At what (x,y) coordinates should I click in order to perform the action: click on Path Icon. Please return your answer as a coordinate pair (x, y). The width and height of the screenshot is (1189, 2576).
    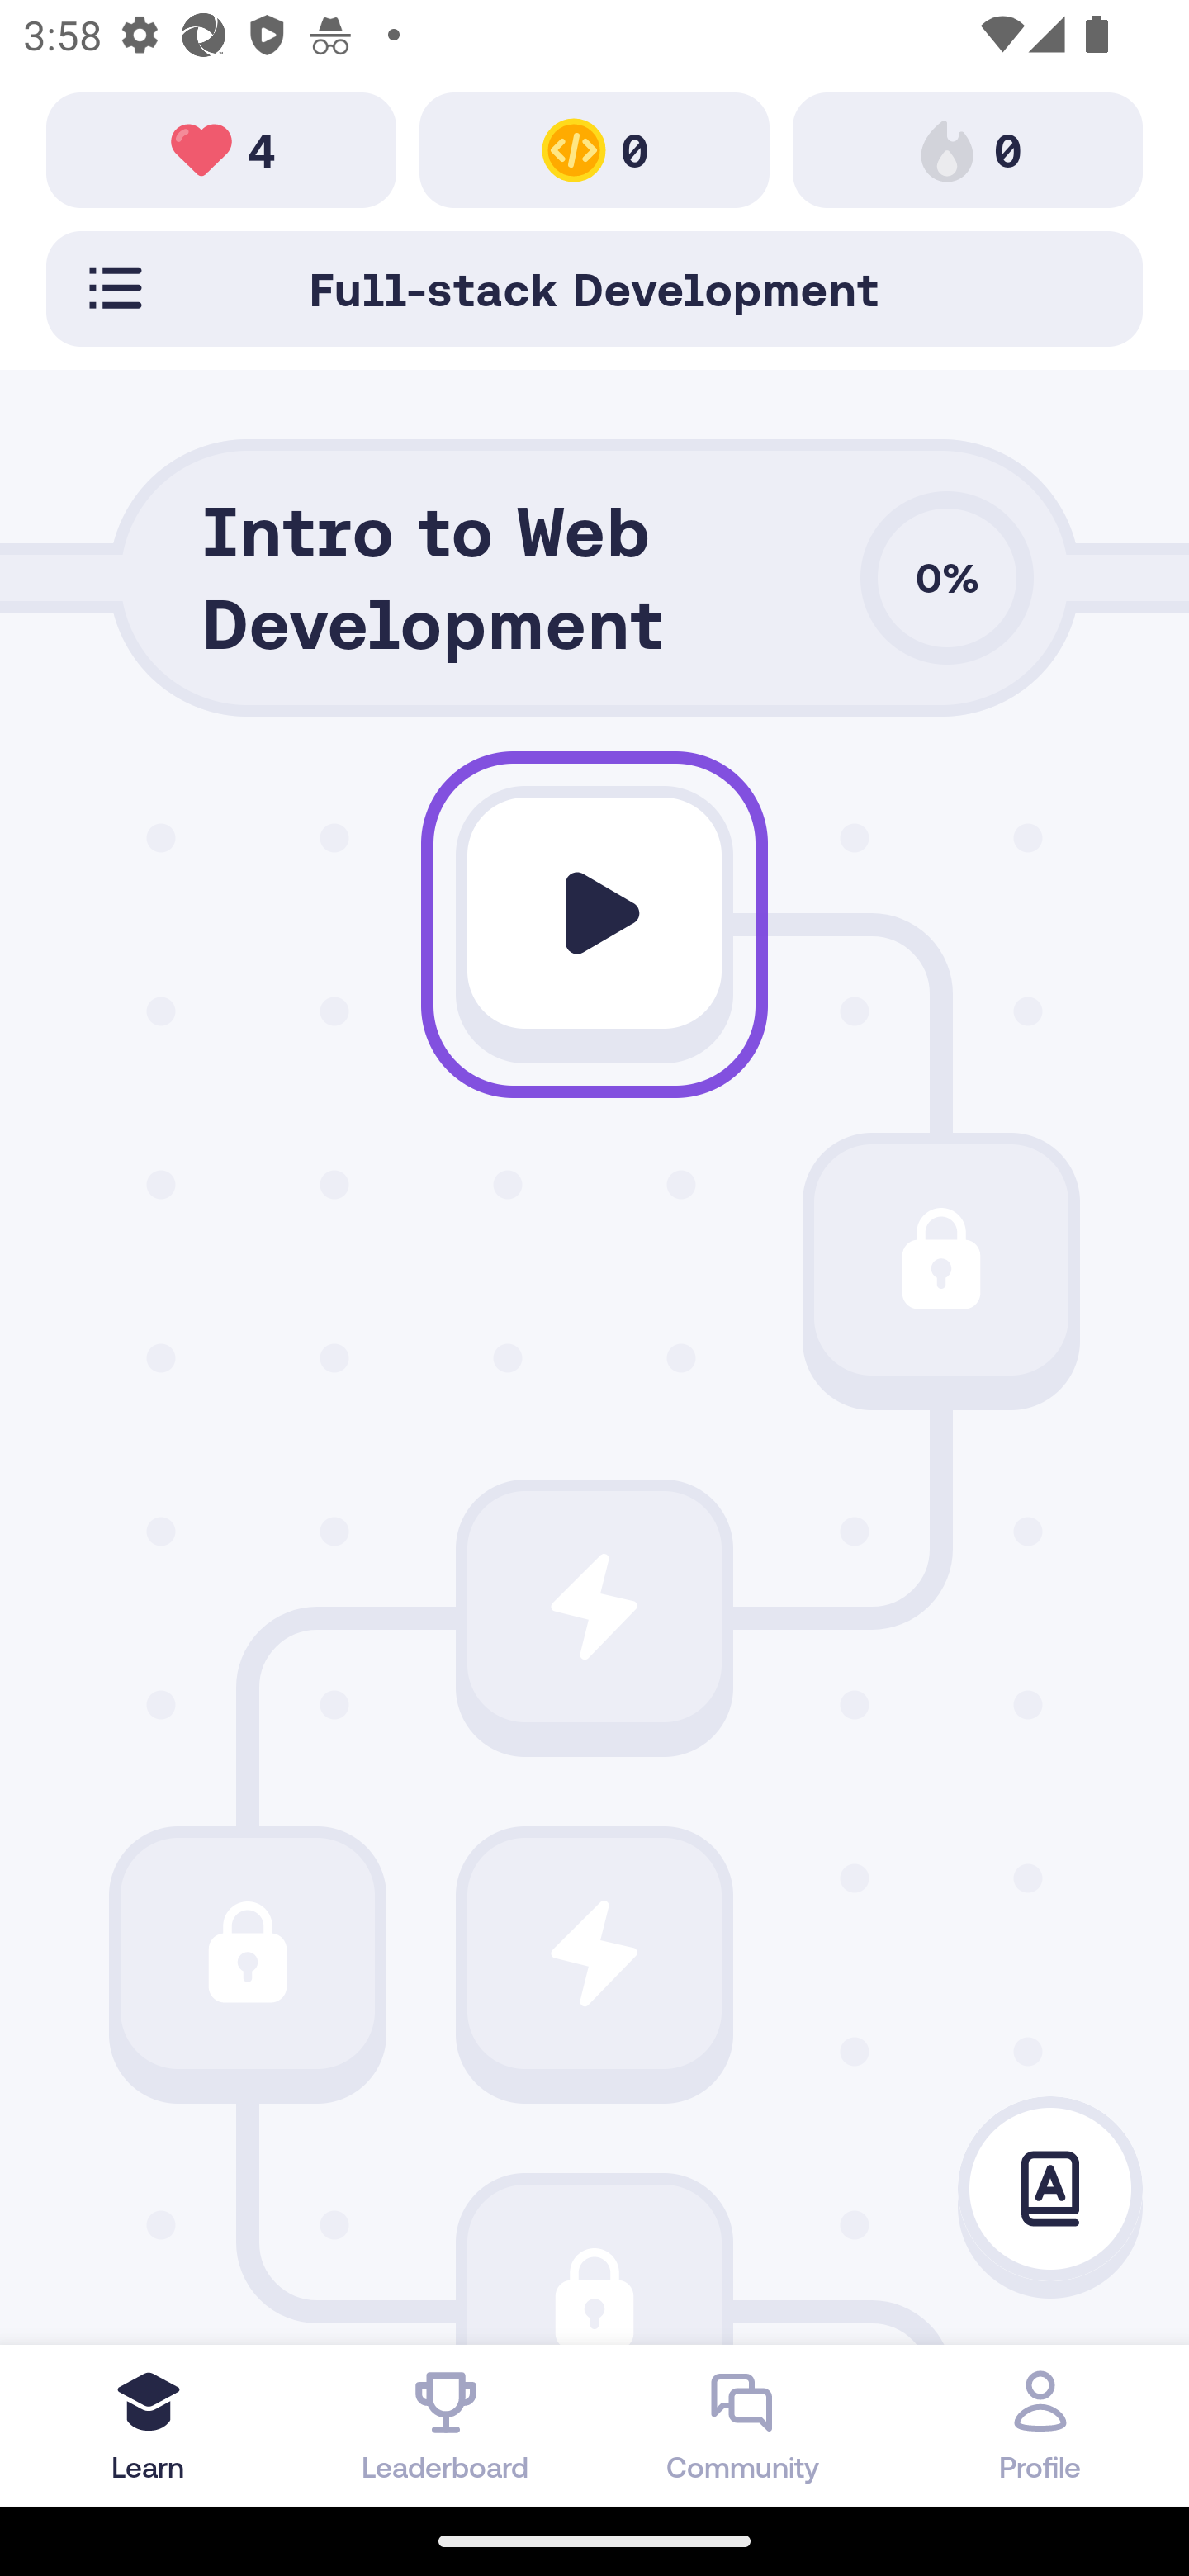
    Looking at the image, I should click on (594, 913).